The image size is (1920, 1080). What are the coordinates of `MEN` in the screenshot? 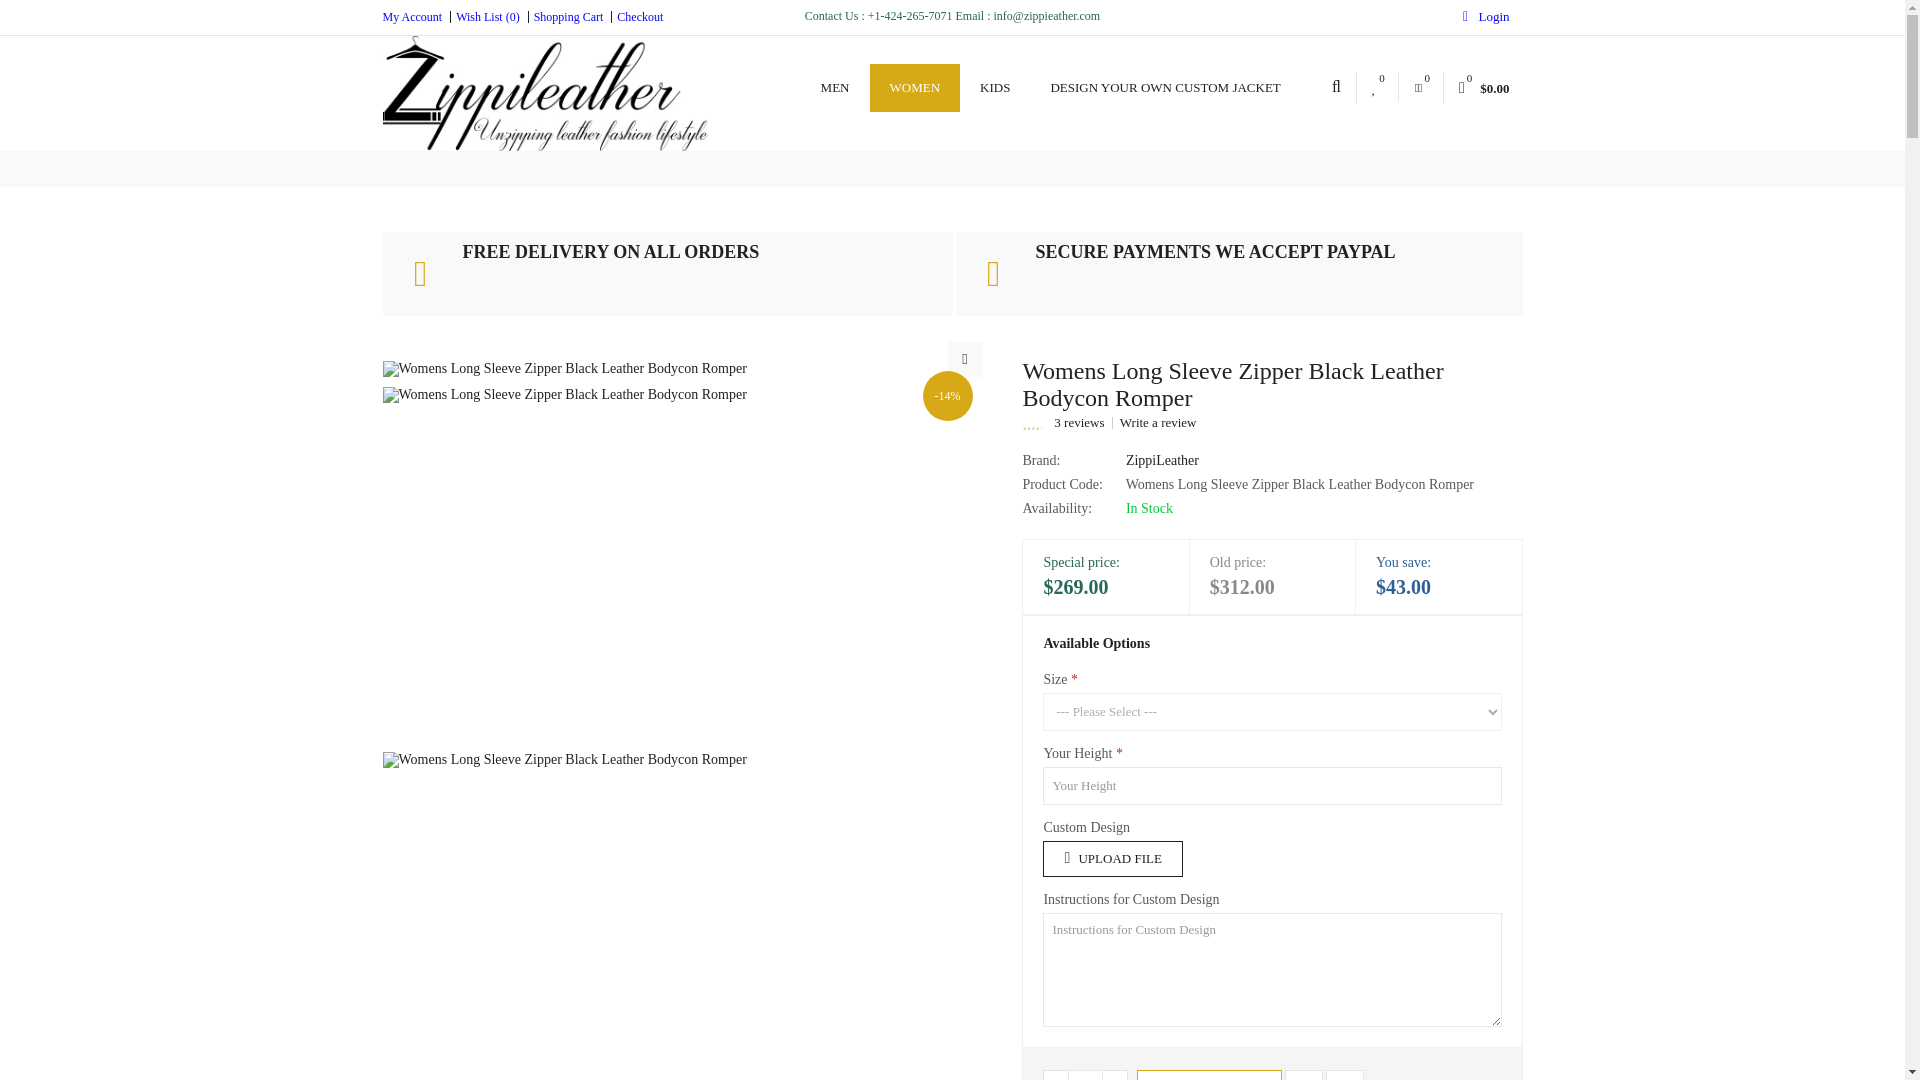 It's located at (834, 88).